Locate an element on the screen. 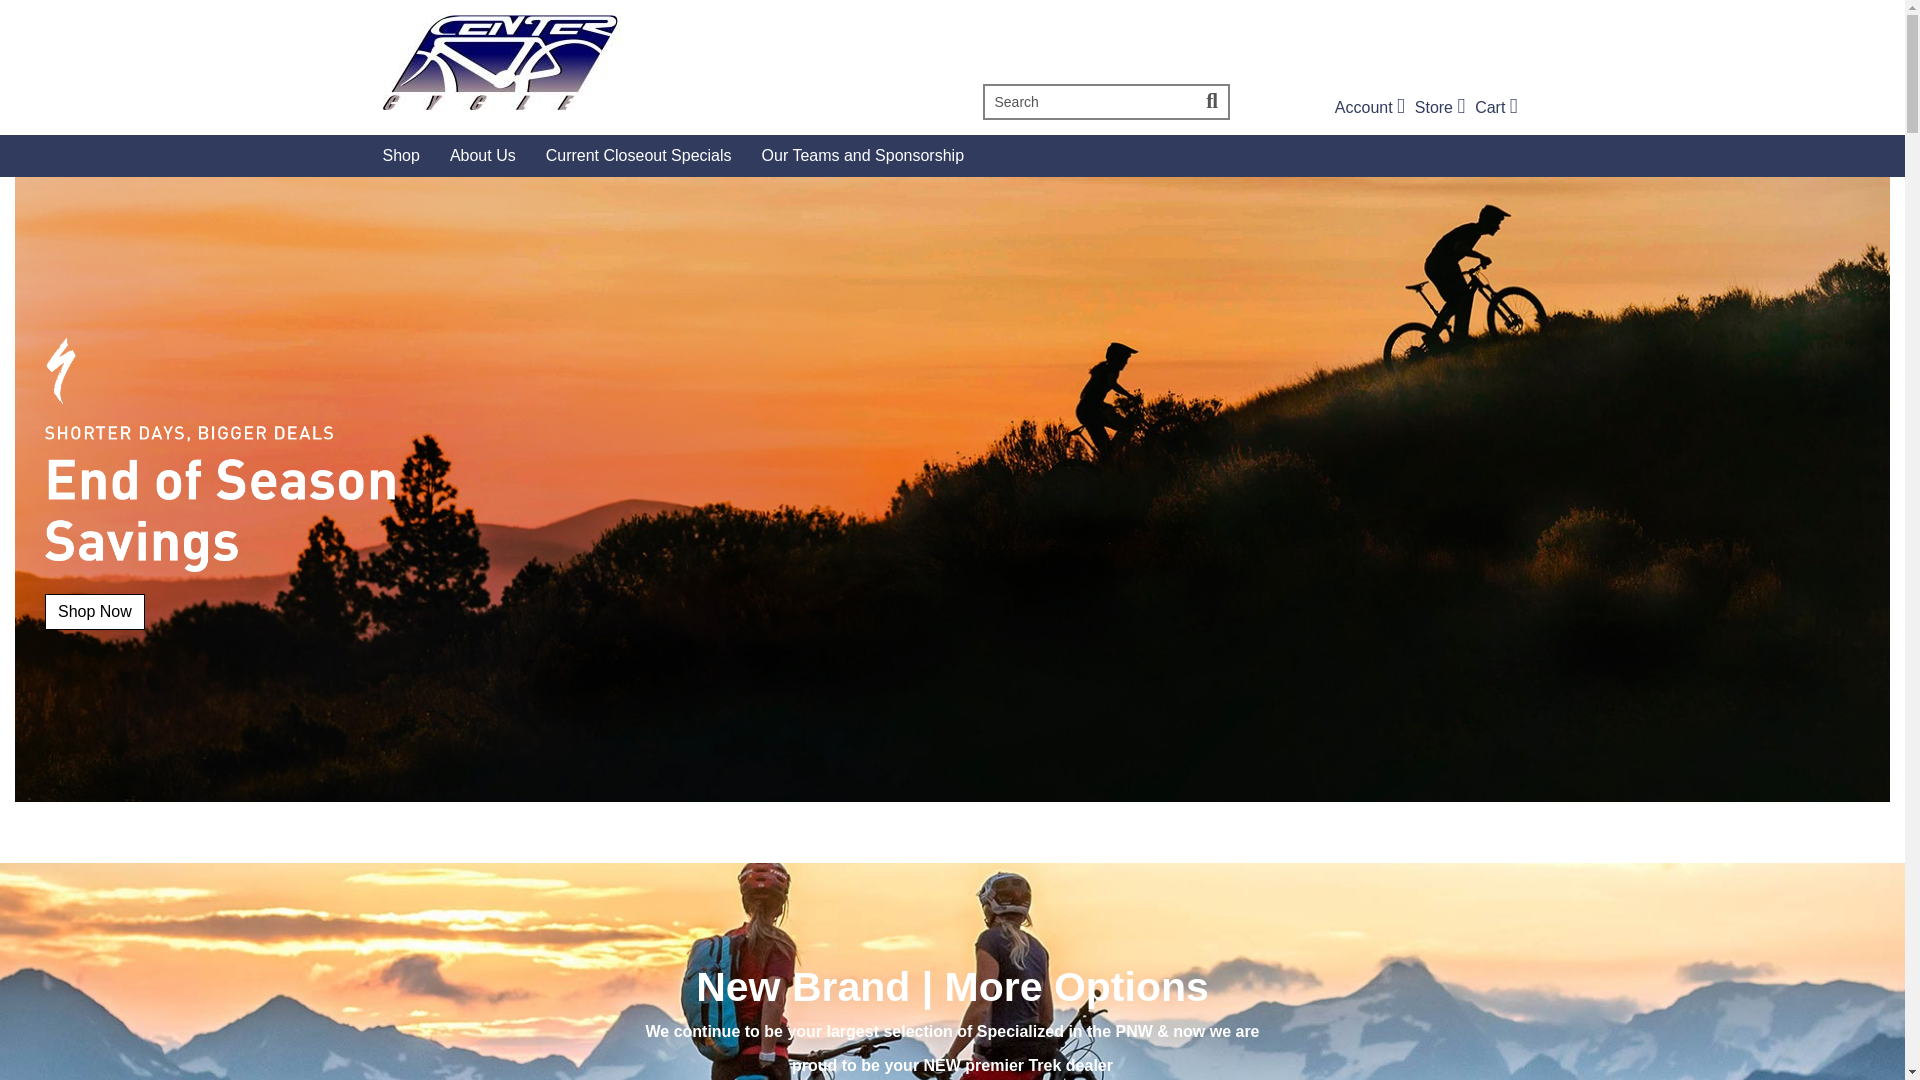  Cart is located at coordinates (659, 62).